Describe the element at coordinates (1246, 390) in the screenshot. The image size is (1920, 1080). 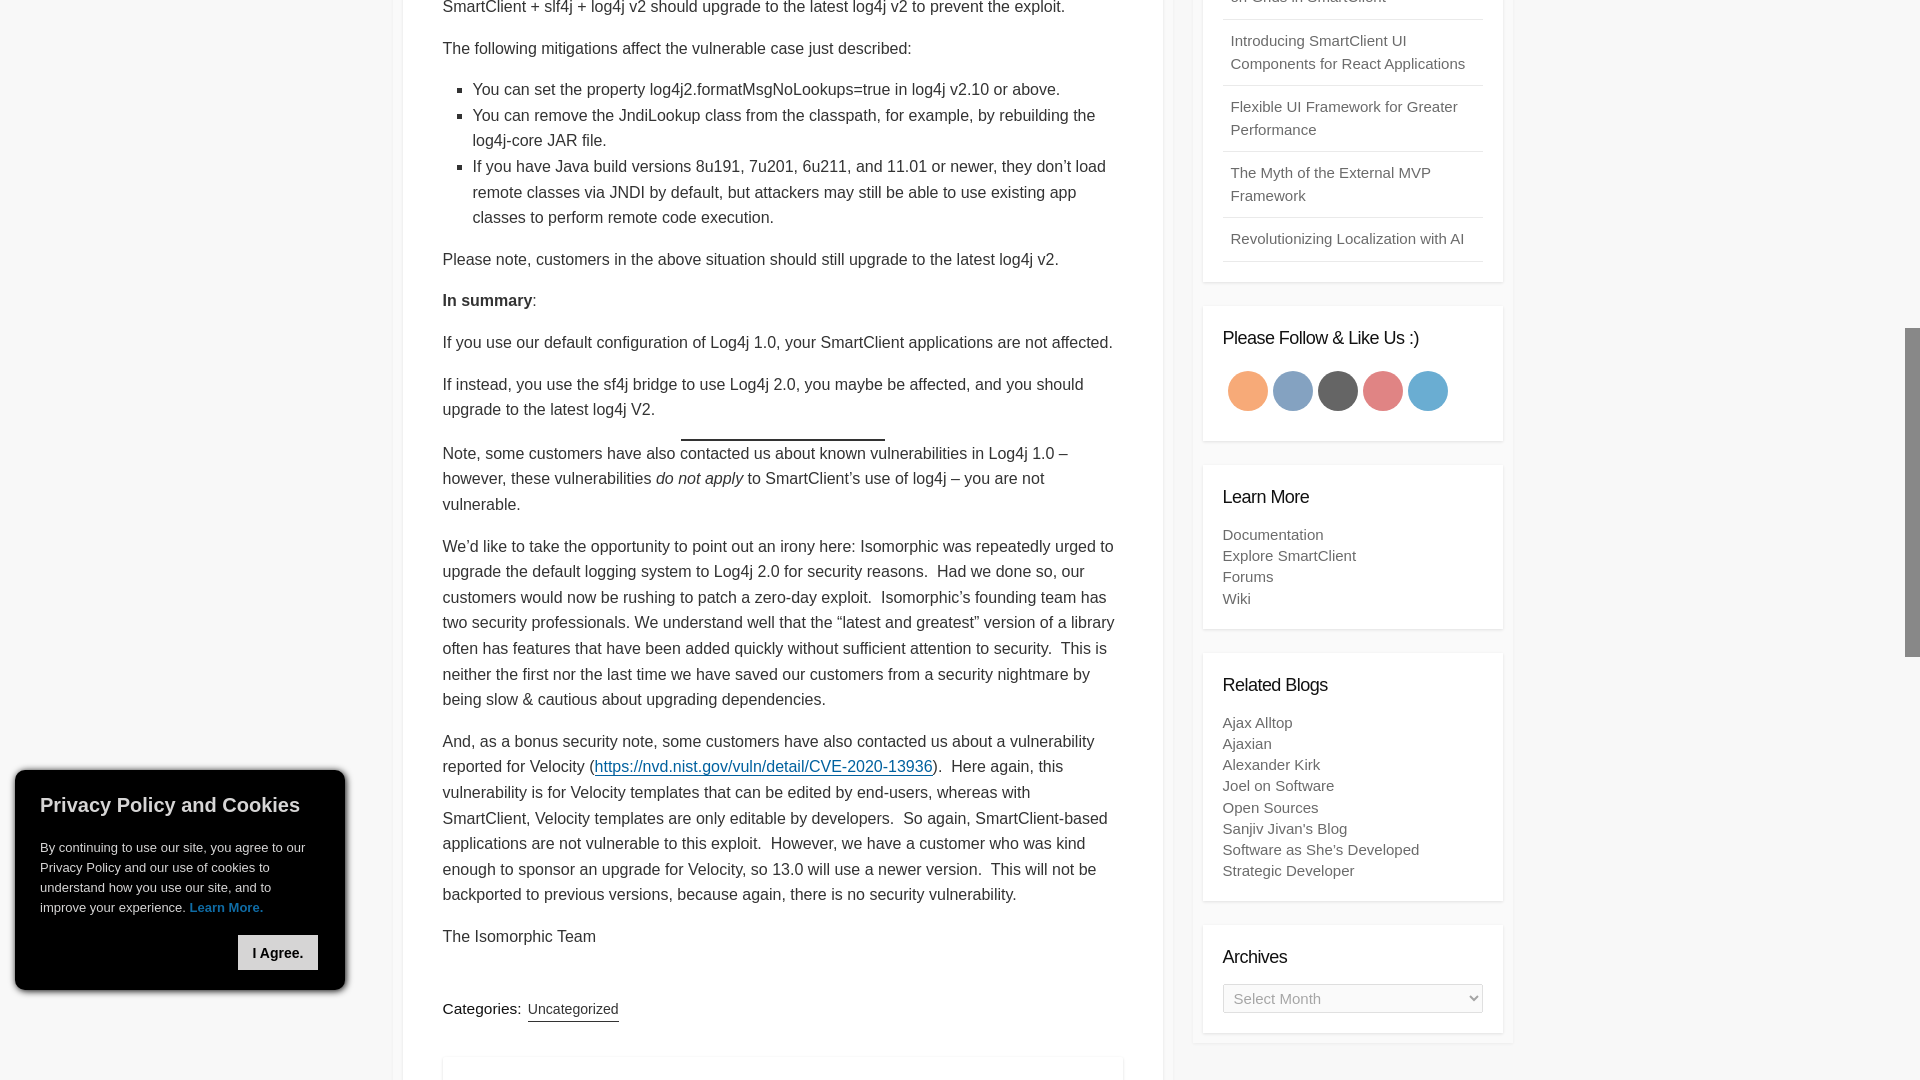
I see `RSS` at that location.